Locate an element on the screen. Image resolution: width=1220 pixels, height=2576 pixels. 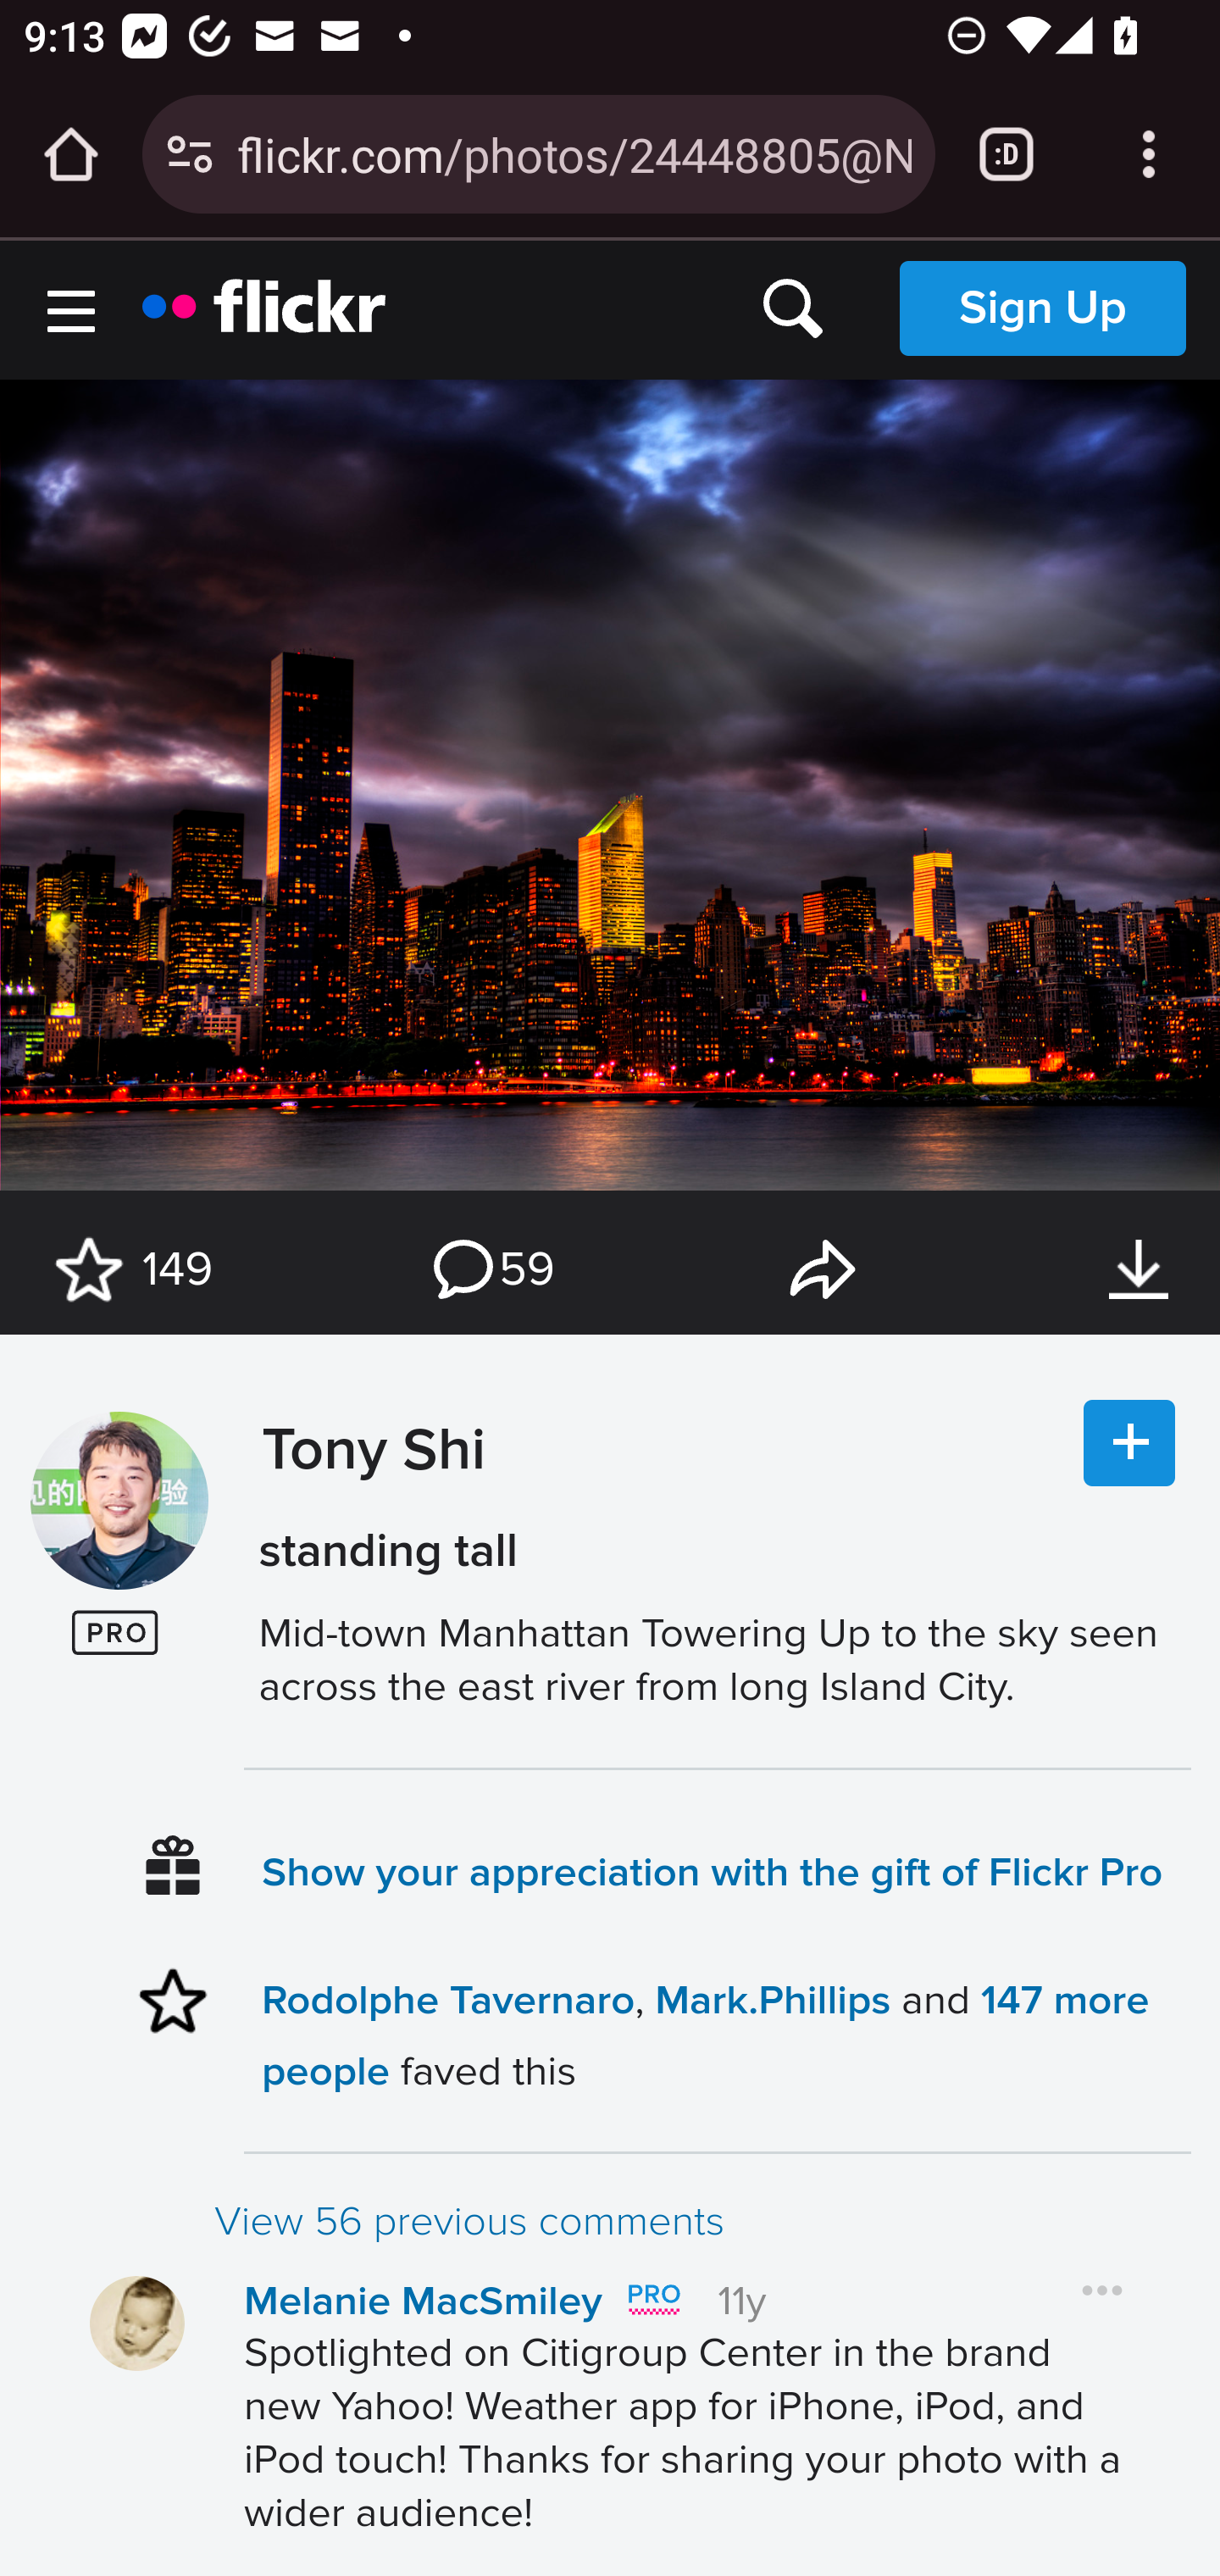
147 more people is located at coordinates (705, 2035).